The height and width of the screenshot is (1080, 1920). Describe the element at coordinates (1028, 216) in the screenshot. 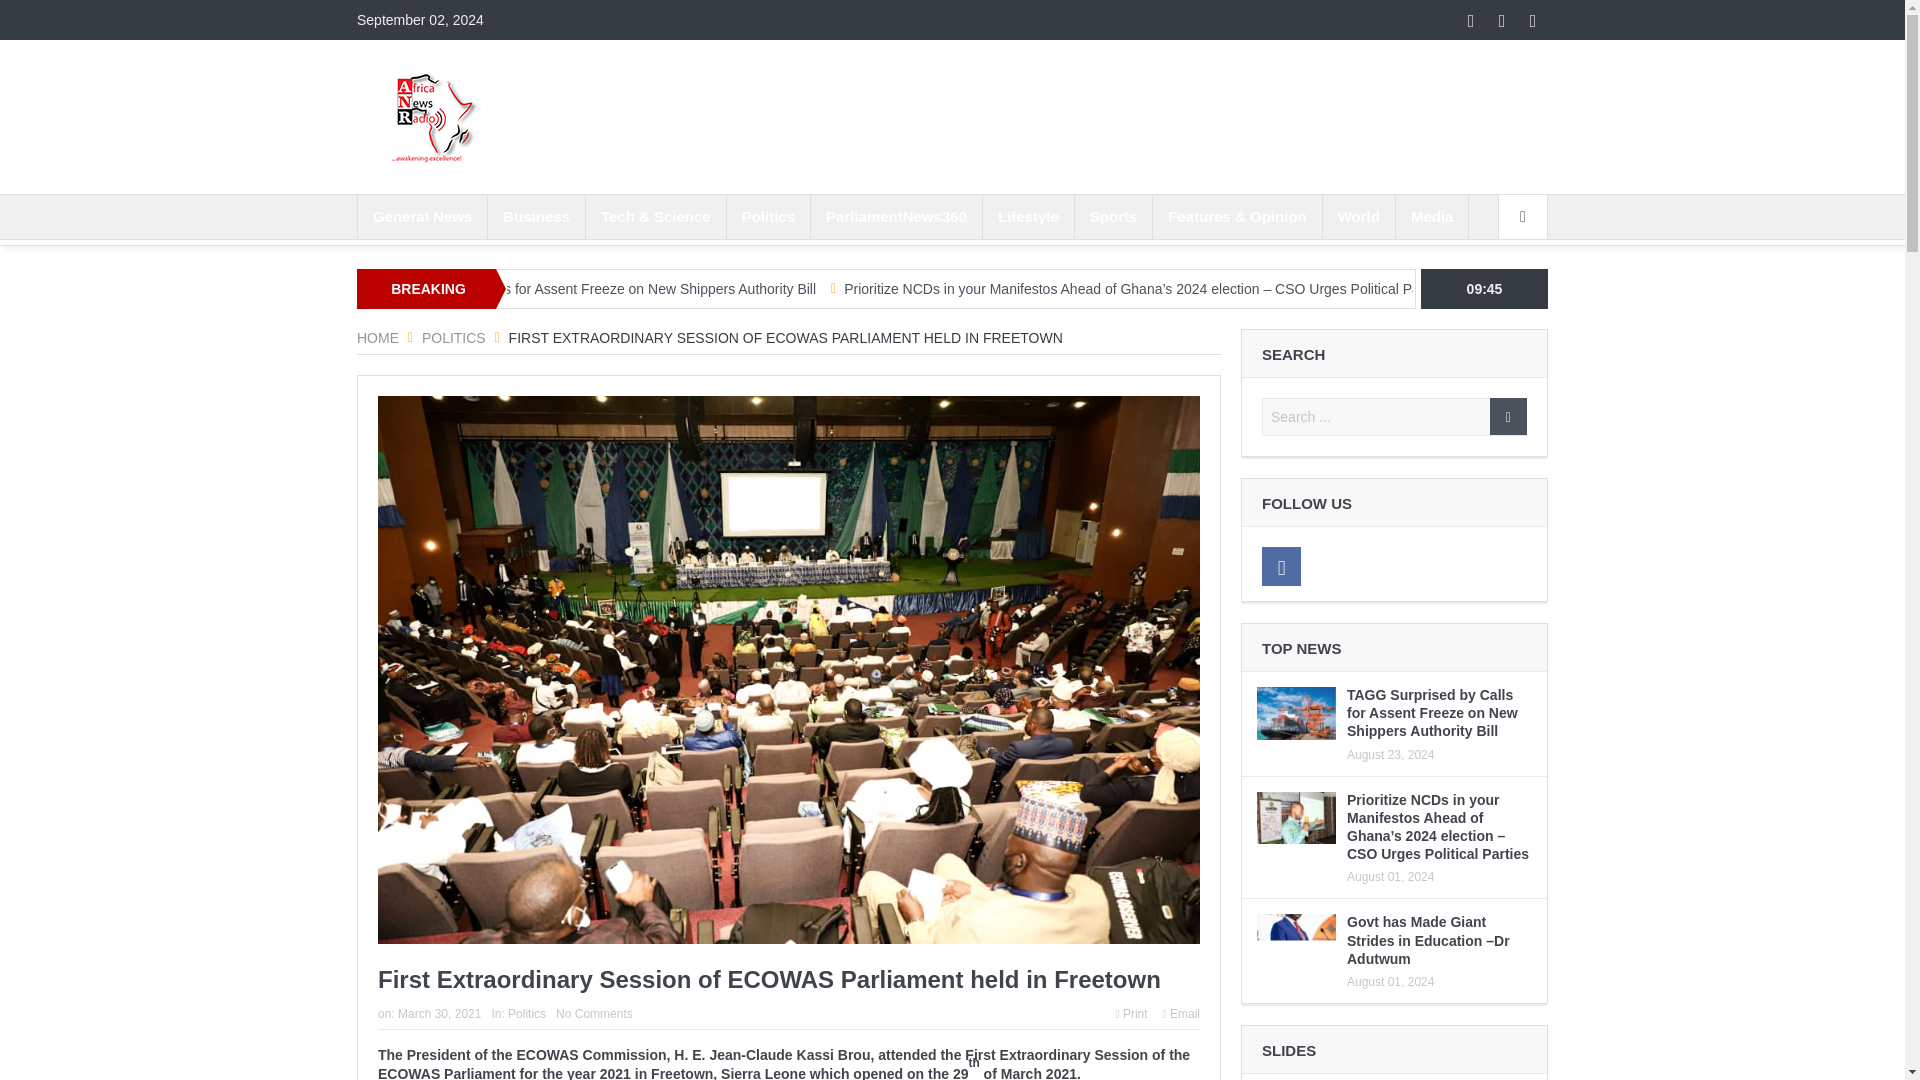

I see `Lifestyle` at that location.